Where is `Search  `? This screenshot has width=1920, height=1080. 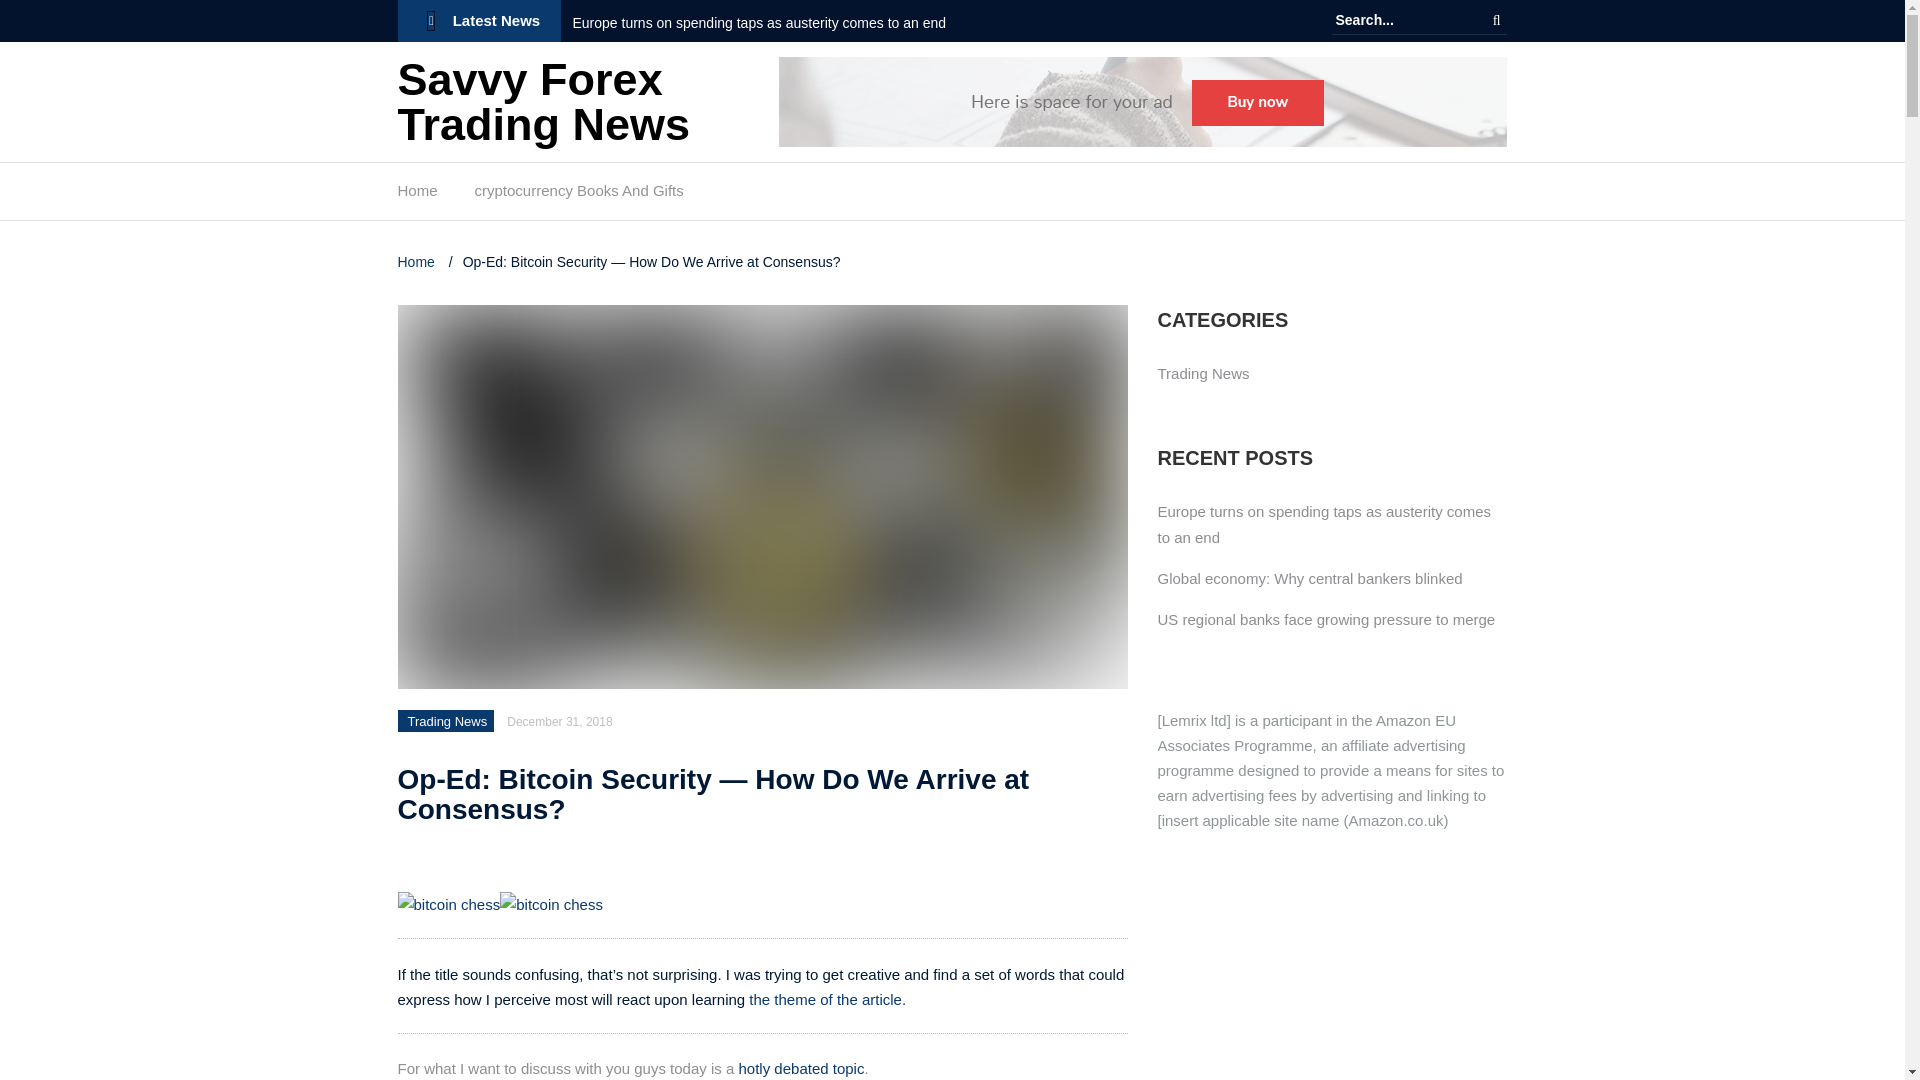 Search   is located at coordinates (1496, 20).